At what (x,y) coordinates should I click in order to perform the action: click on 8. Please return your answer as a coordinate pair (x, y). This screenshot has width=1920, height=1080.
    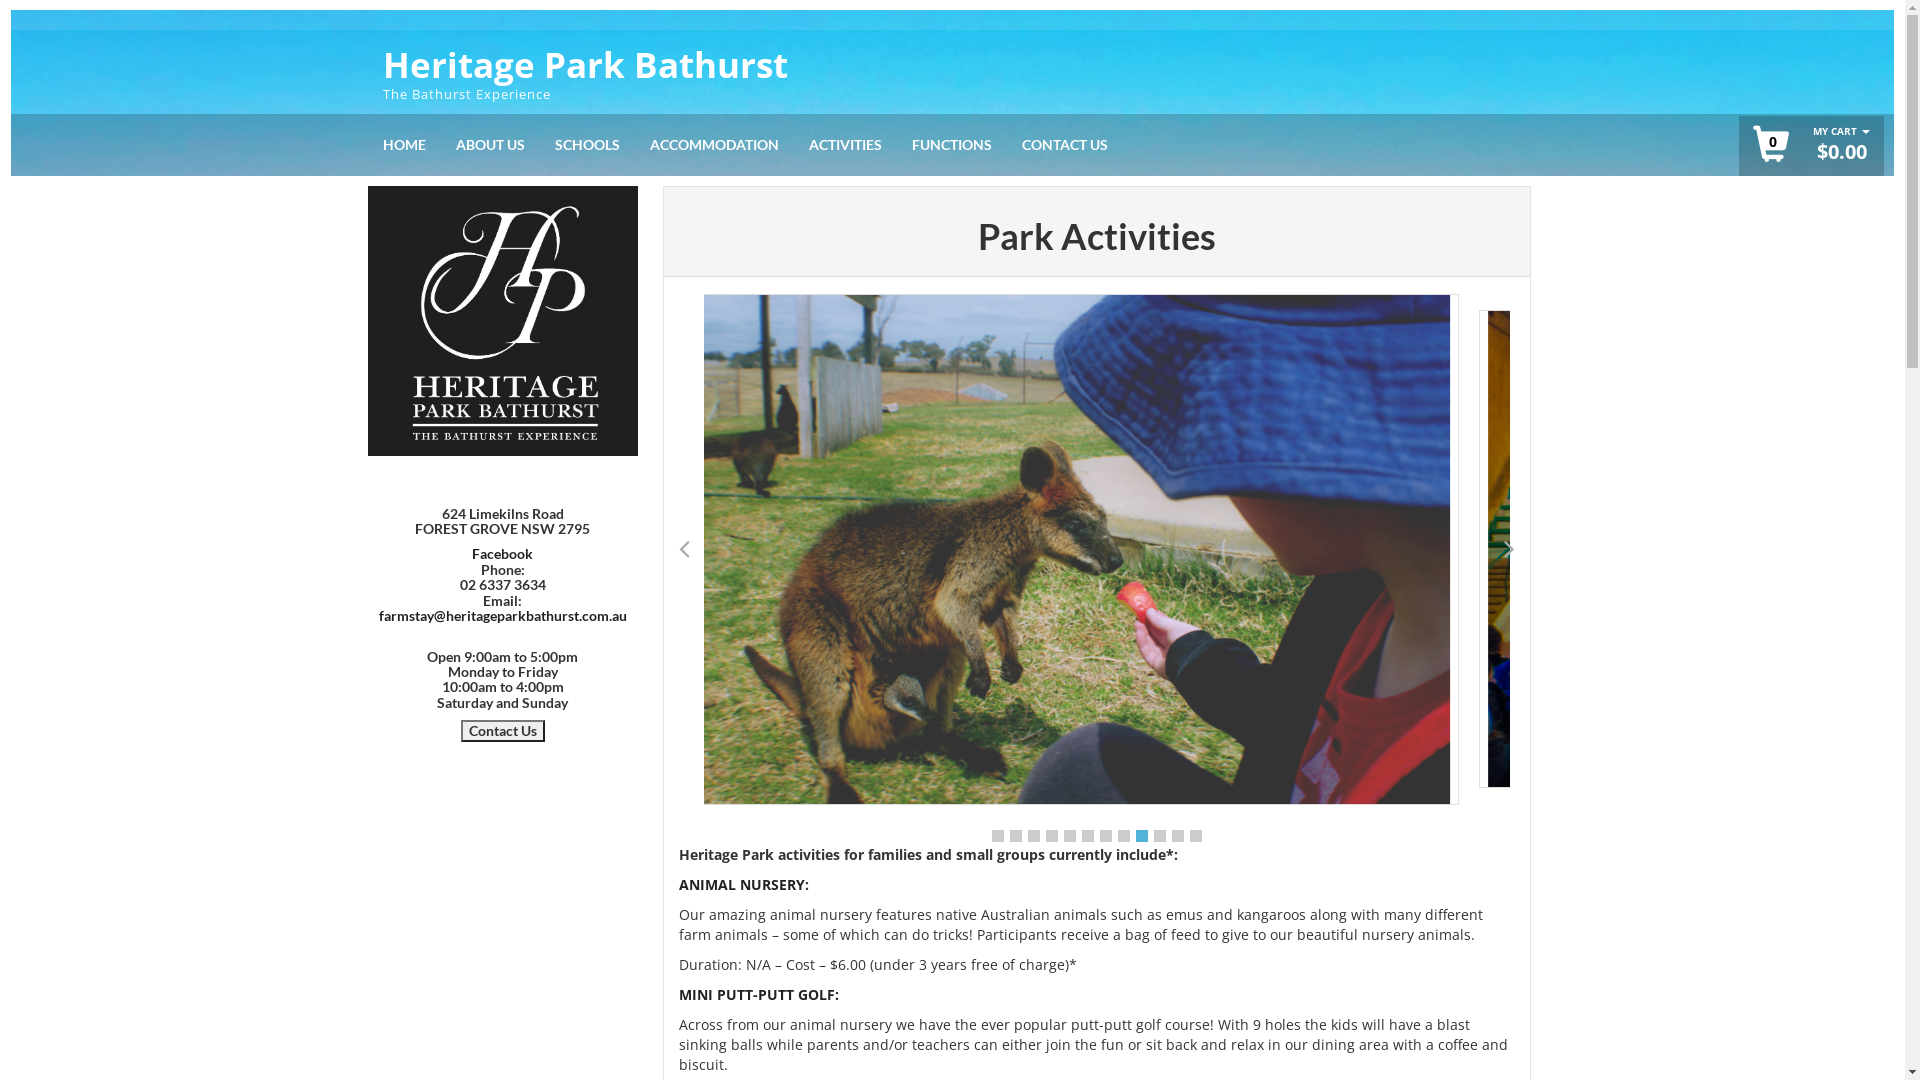
    Looking at the image, I should click on (1124, 836).